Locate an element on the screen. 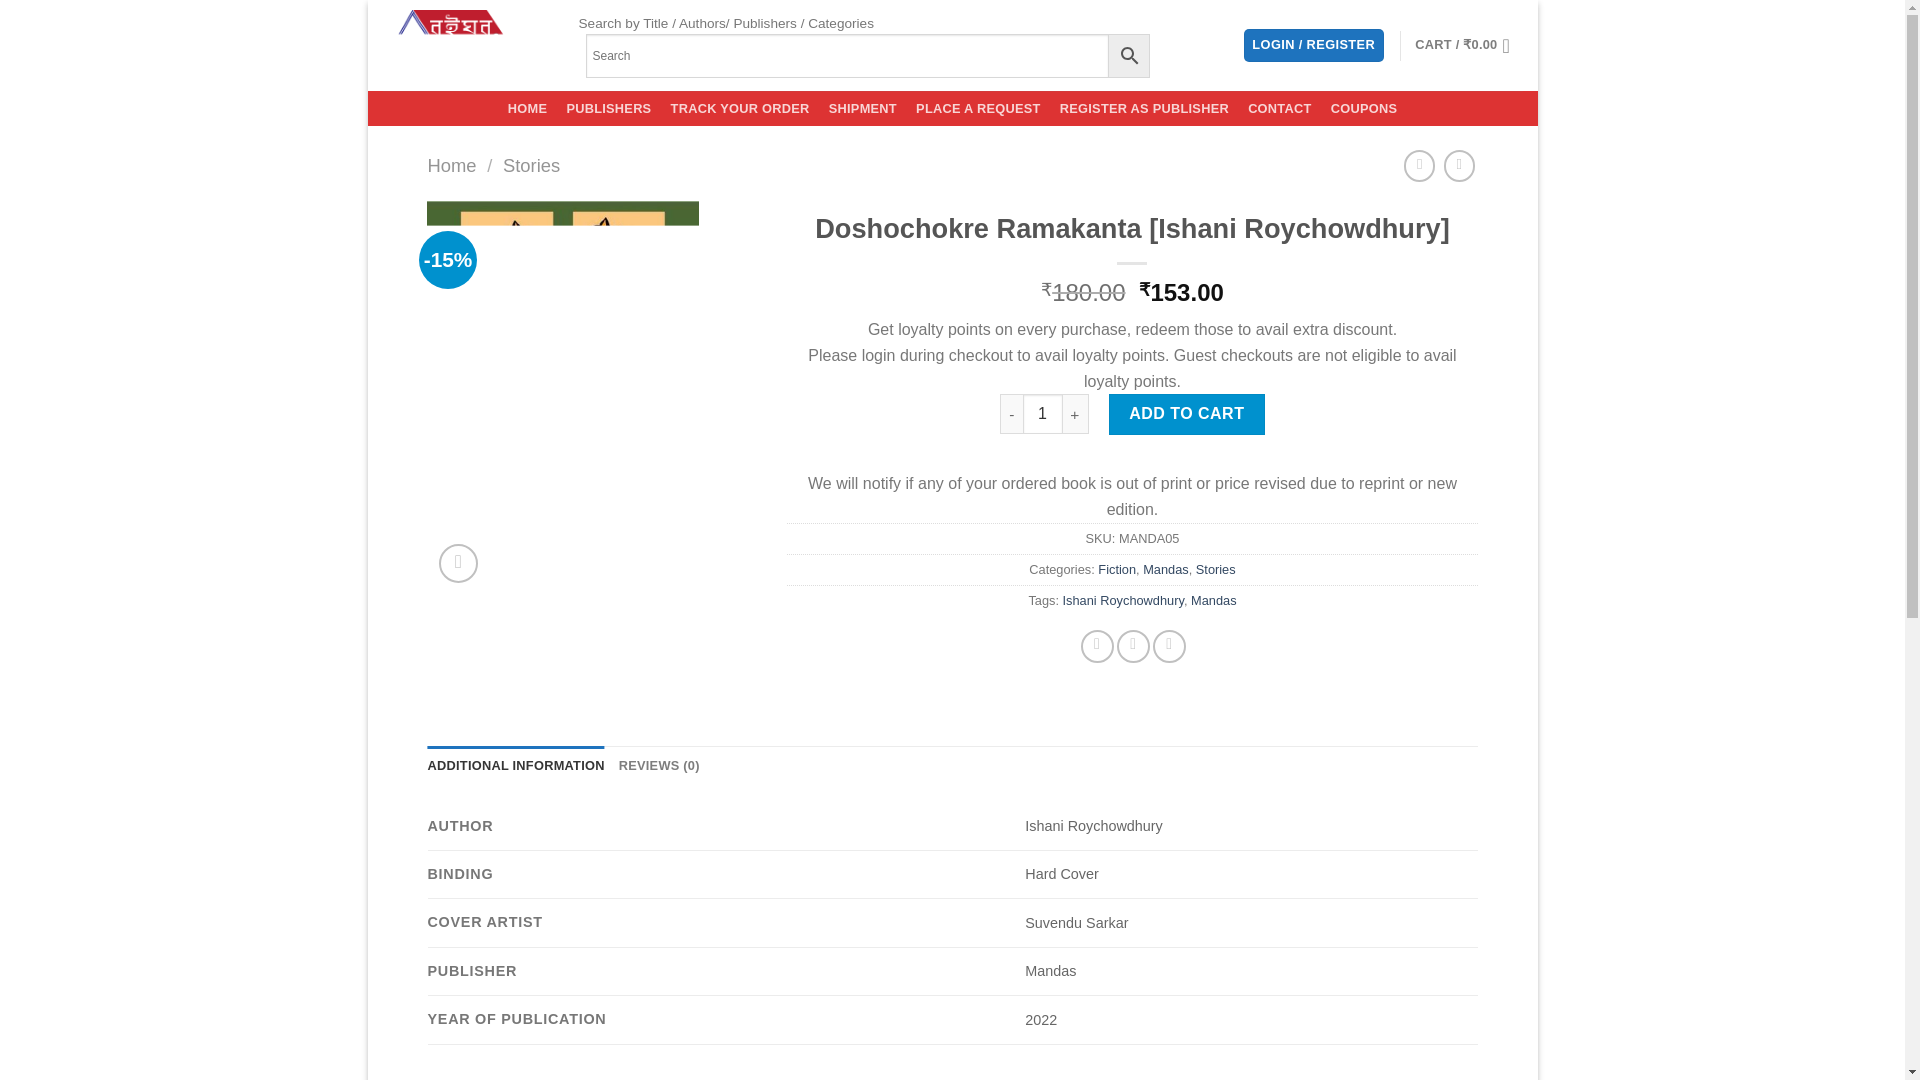  Fiction is located at coordinates (1117, 568).